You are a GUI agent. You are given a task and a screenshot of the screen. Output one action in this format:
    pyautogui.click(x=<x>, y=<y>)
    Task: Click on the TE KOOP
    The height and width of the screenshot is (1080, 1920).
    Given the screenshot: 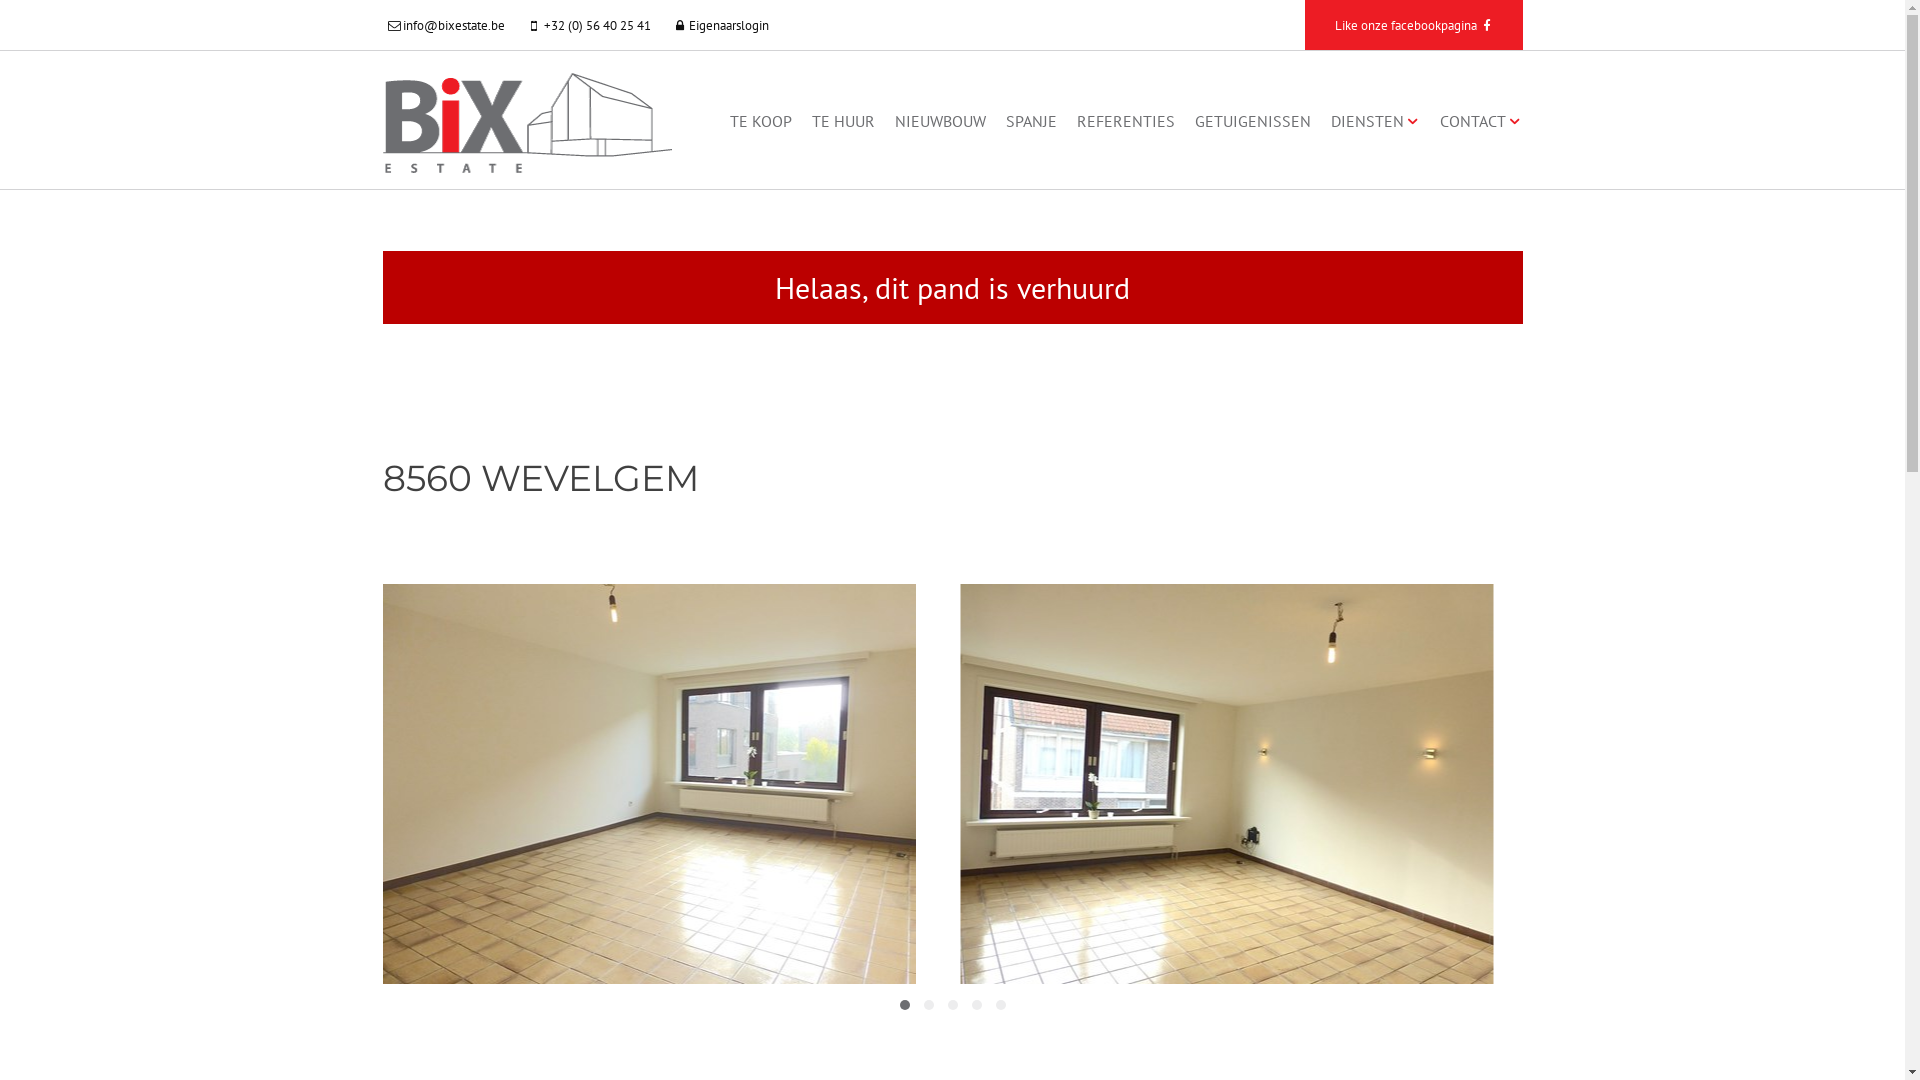 What is the action you would take?
    pyautogui.click(x=761, y=121)
    